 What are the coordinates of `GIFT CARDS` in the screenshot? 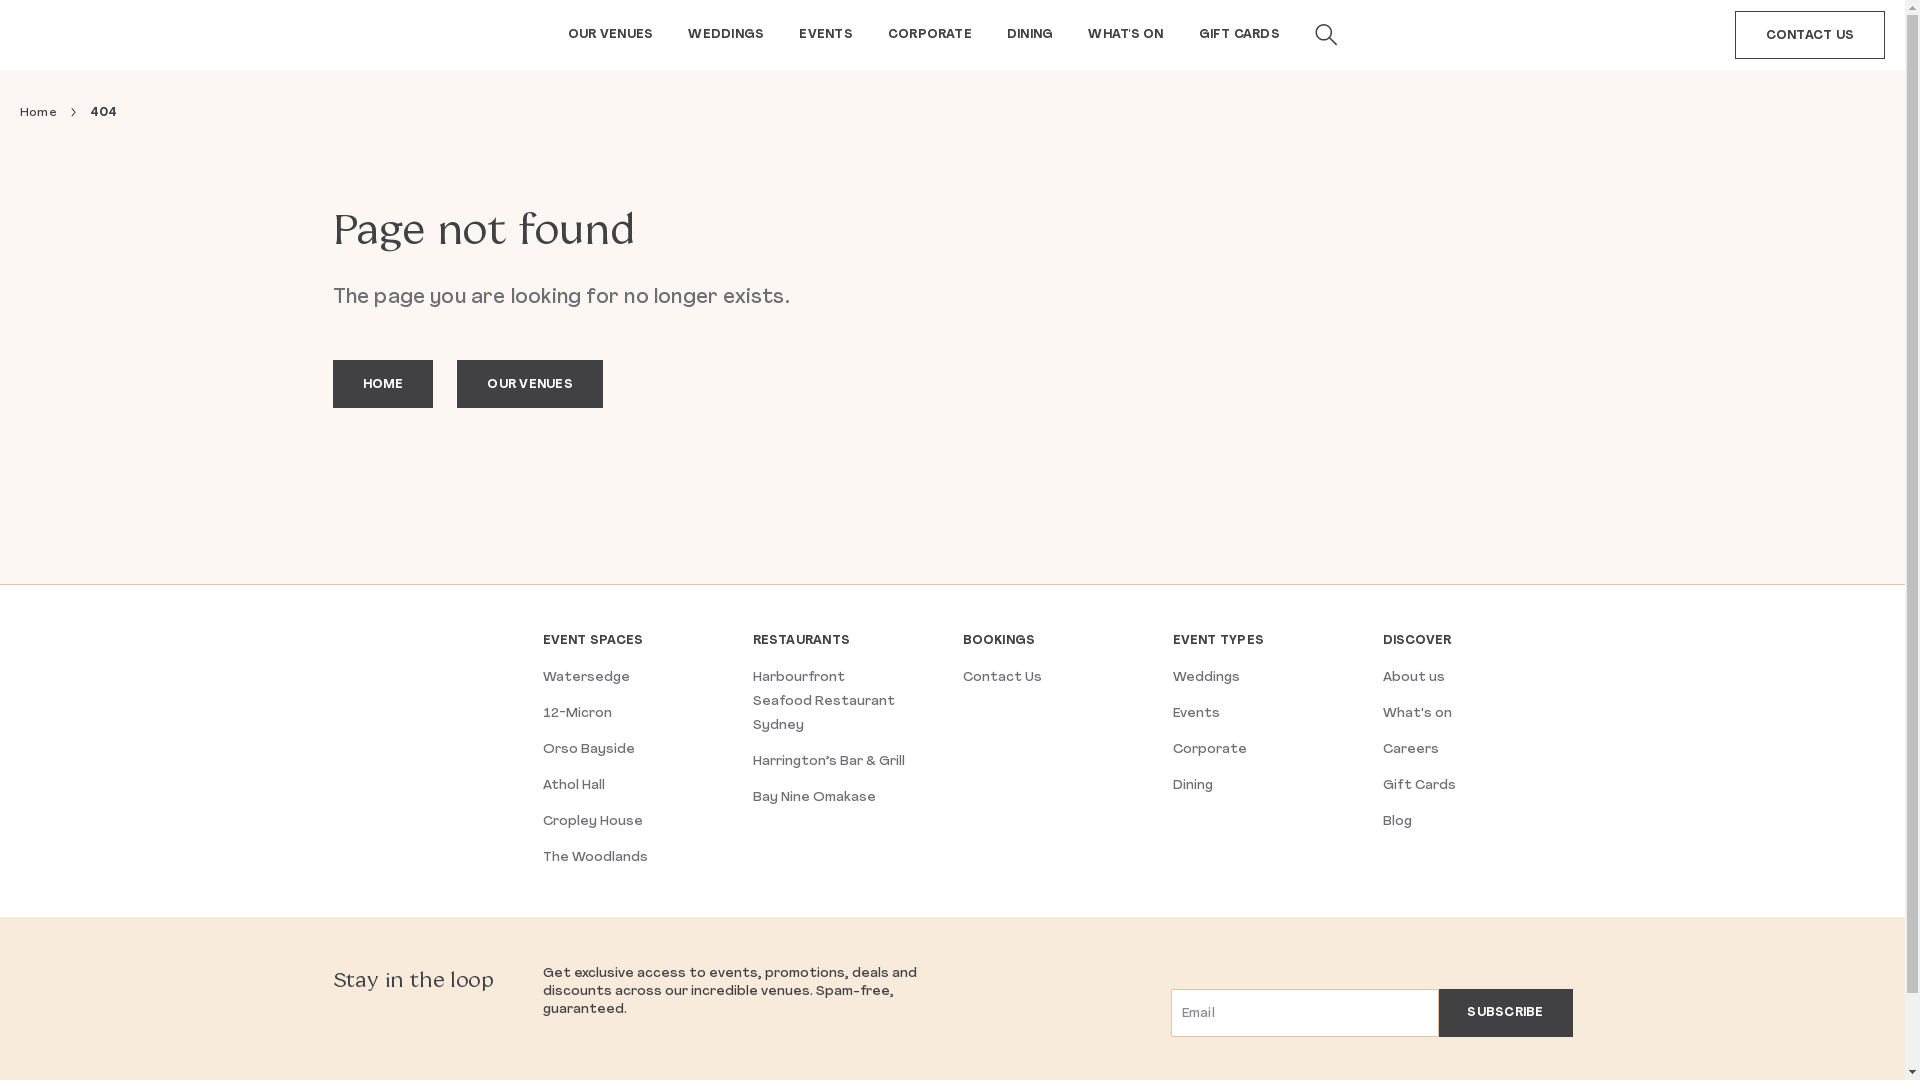 It's located at (1240, 34).